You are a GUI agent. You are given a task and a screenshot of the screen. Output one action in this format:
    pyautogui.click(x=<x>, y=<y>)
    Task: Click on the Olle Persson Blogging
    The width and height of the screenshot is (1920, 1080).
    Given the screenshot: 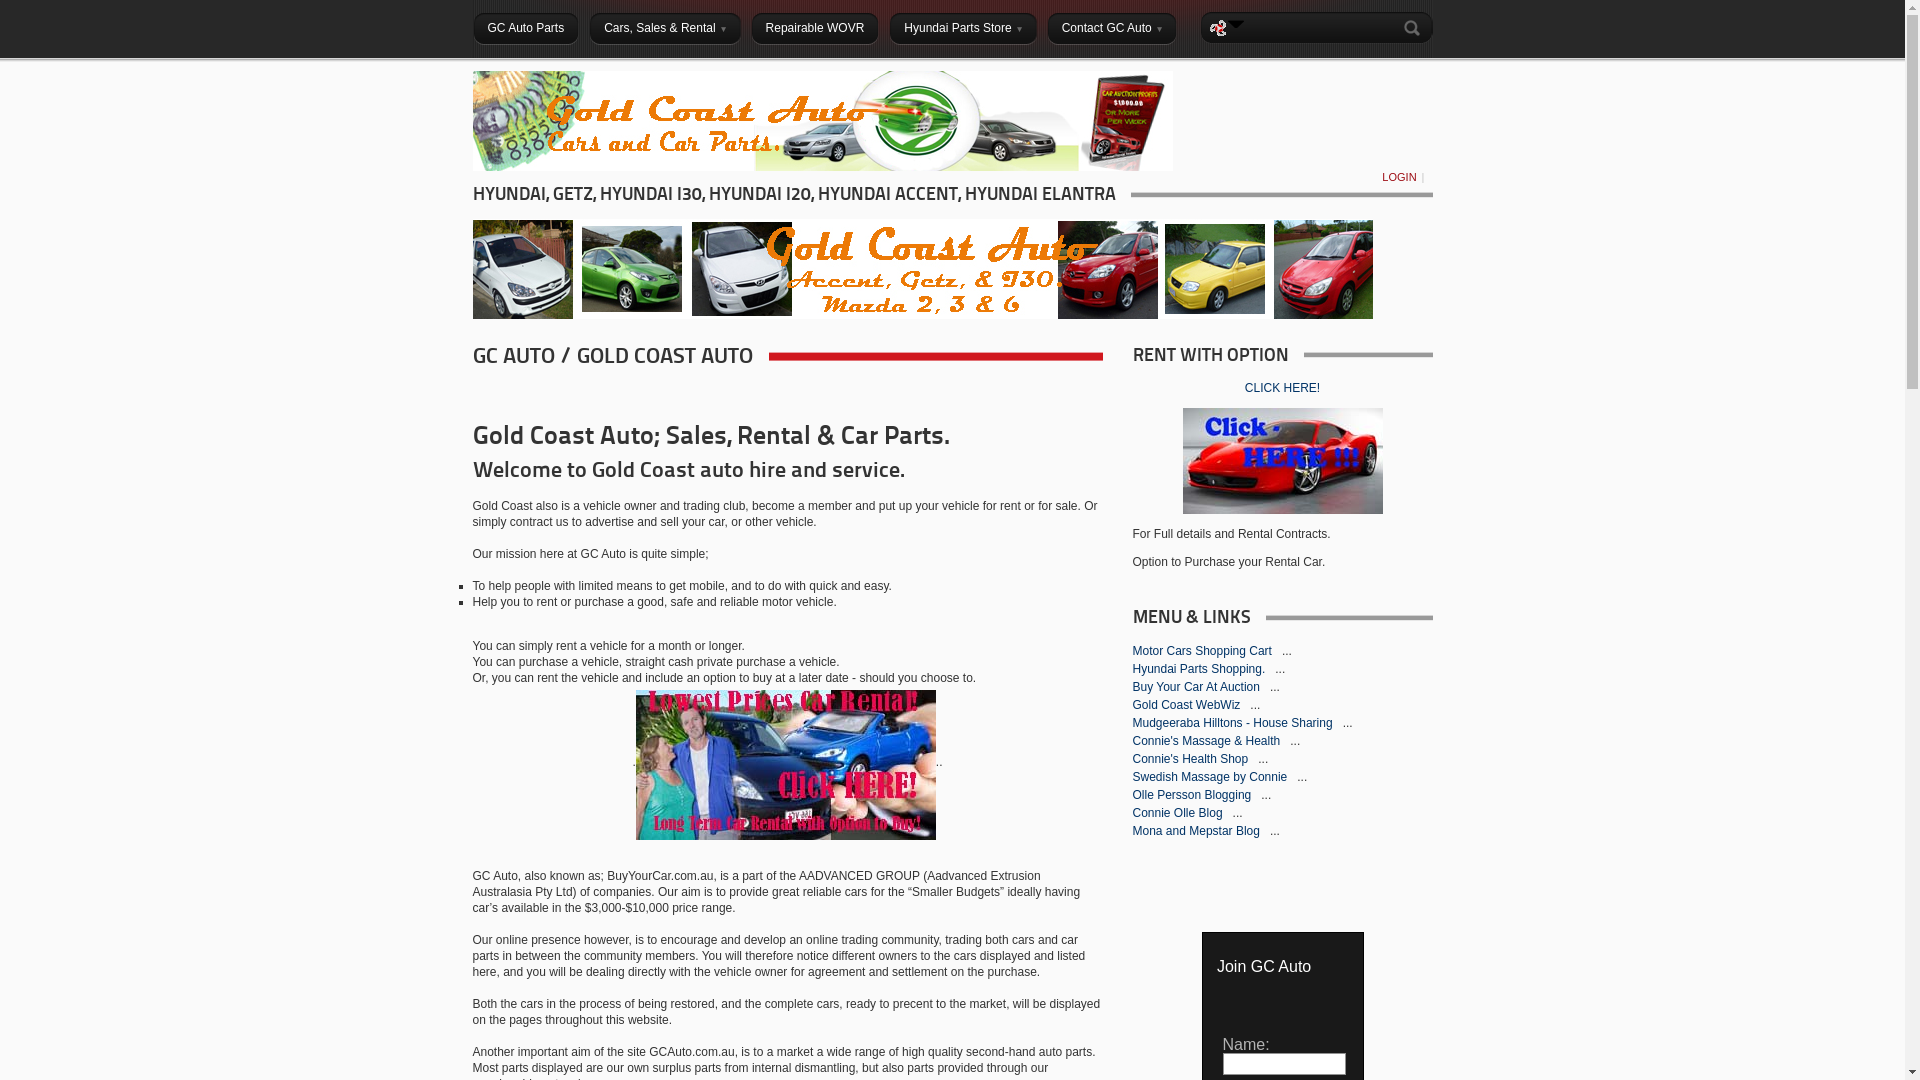 What is the action you would take?
    pyautogui.click(x=1193, y=795)
    